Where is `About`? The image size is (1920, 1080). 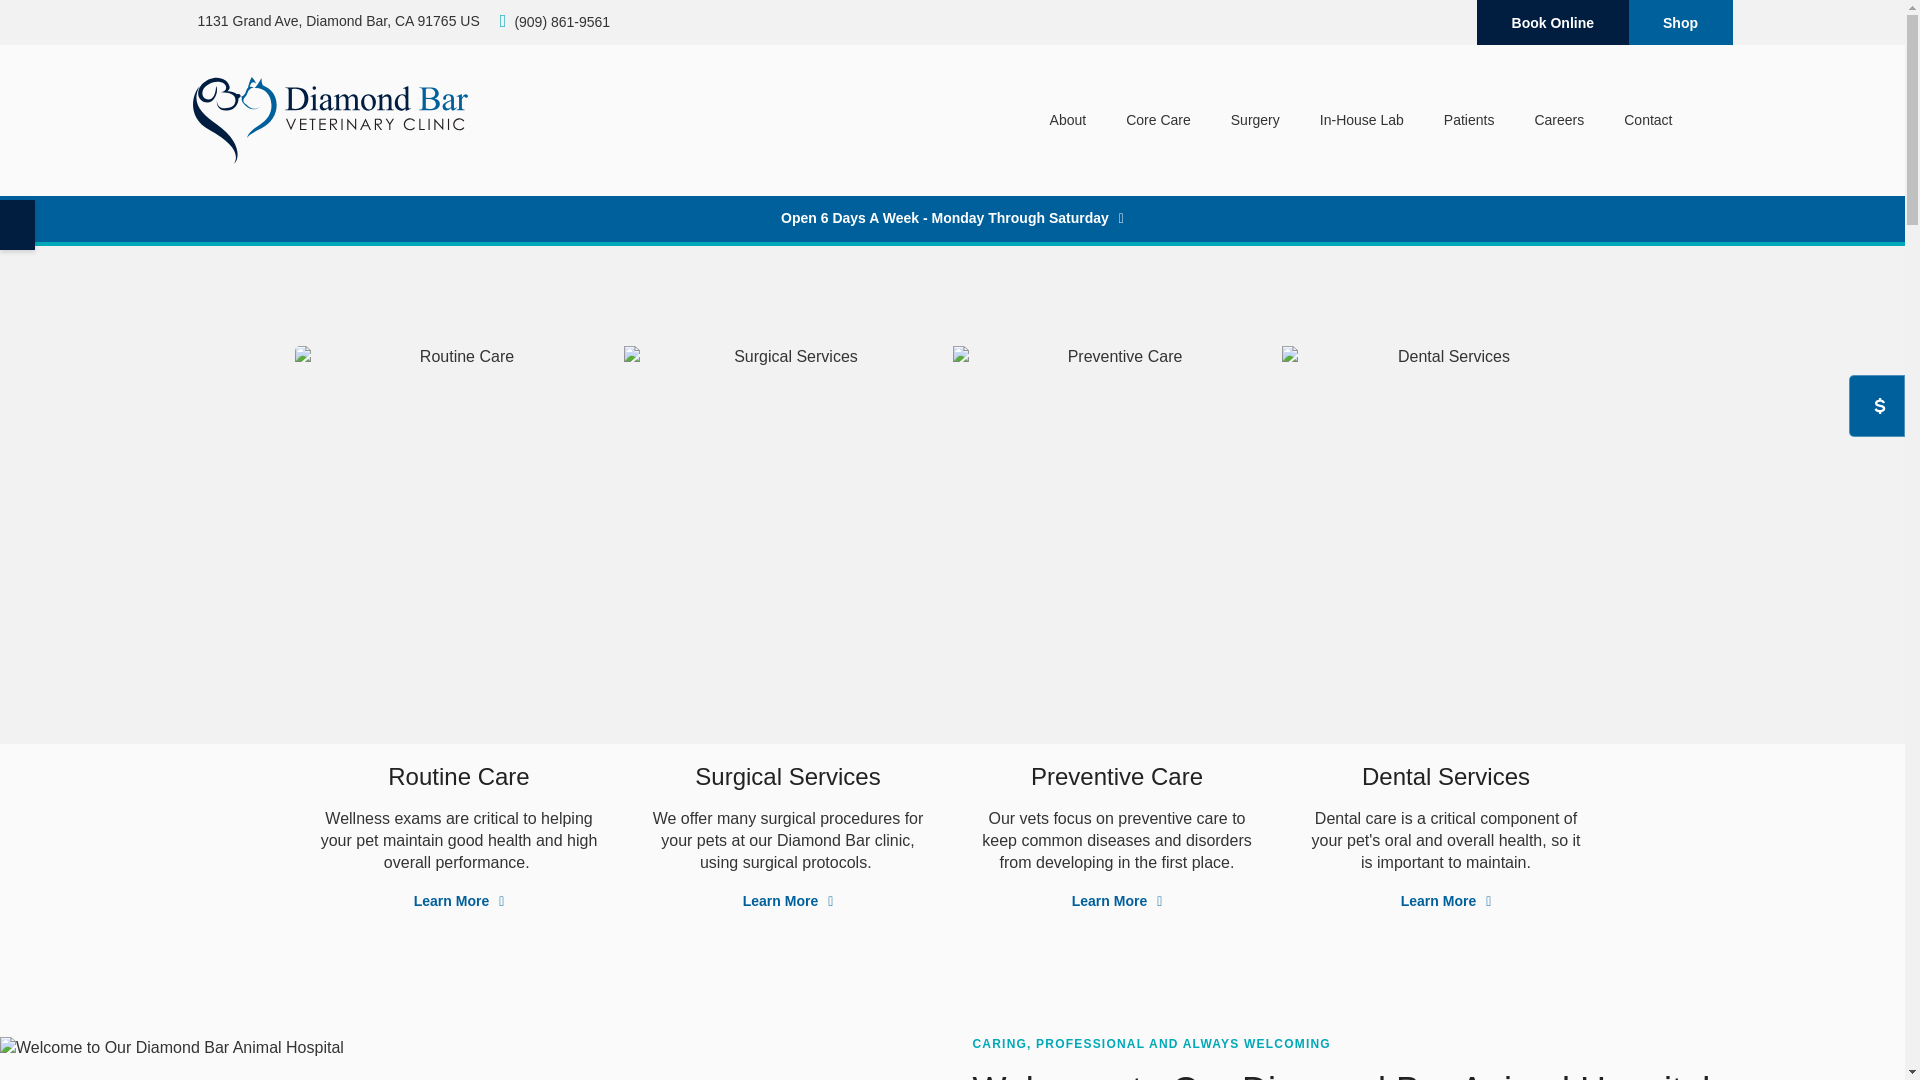 About is located at coordinates (1068, 120).